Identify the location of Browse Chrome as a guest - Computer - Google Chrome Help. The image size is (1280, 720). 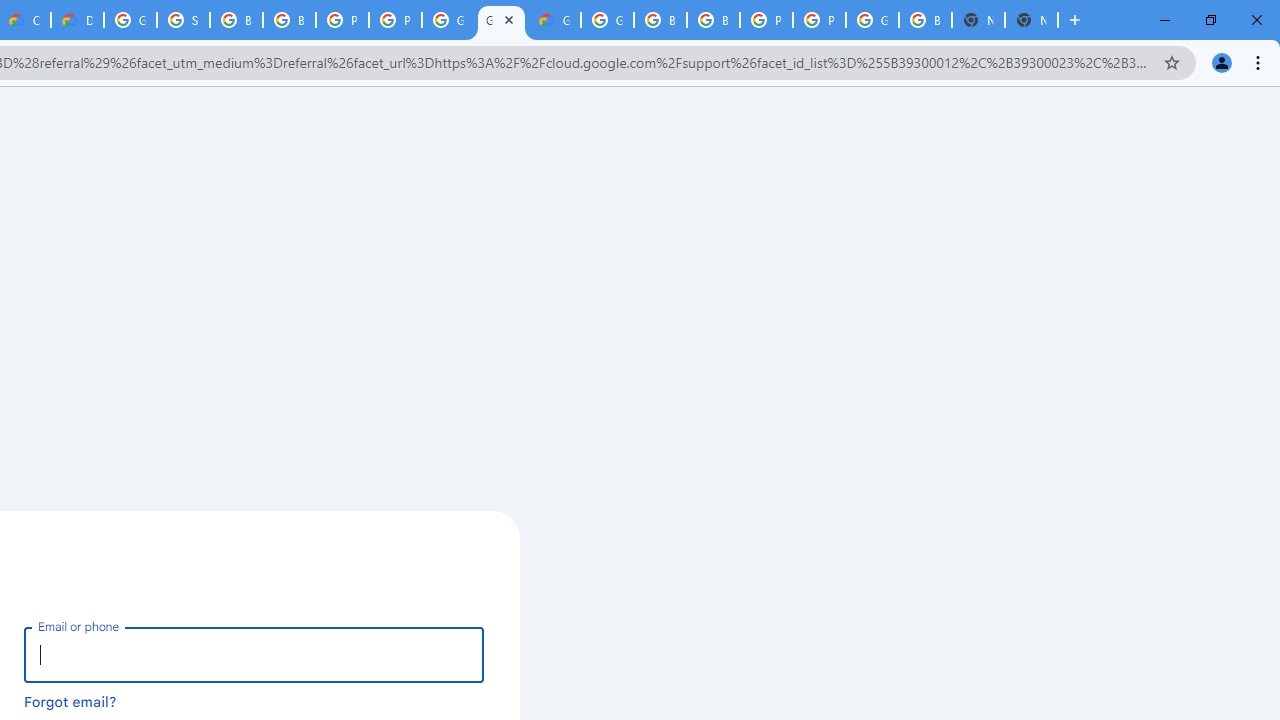
(236, 20).